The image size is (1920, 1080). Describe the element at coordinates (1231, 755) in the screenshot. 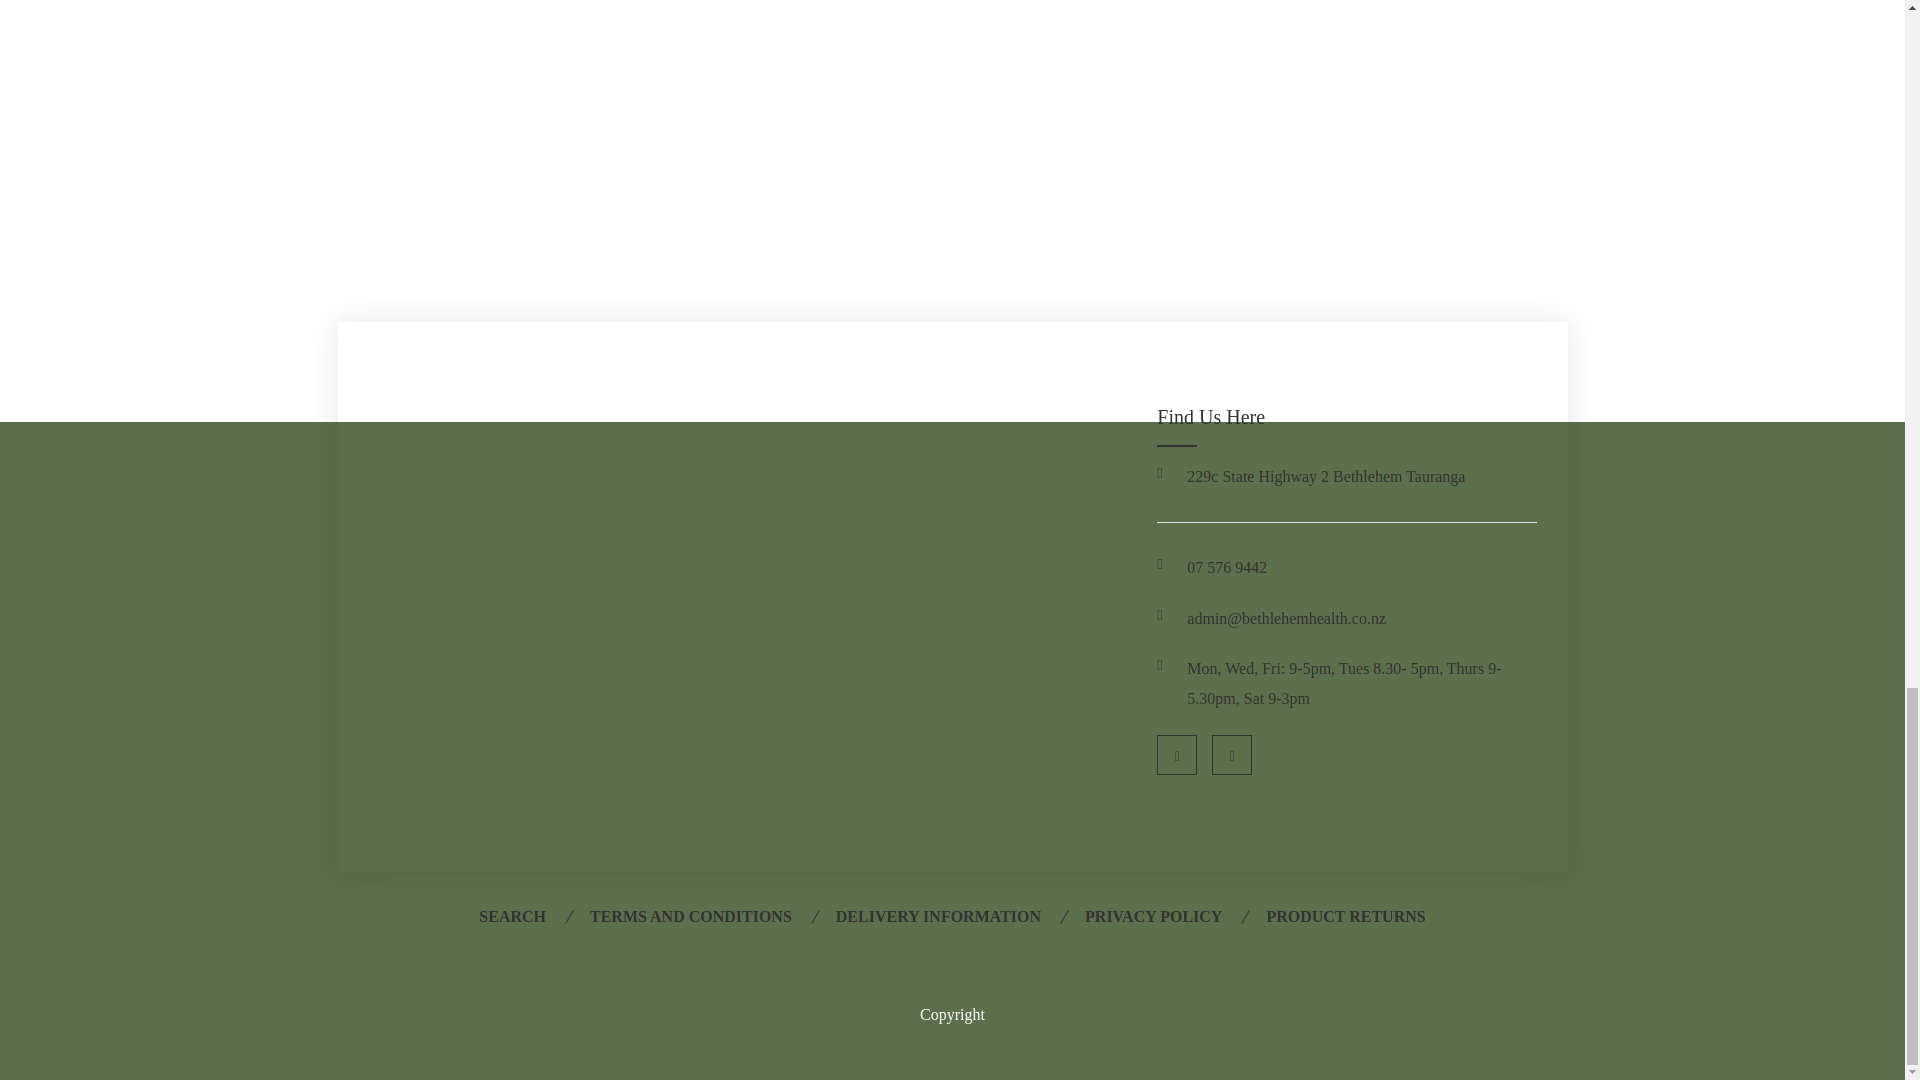

I see `Instagram` at that location.